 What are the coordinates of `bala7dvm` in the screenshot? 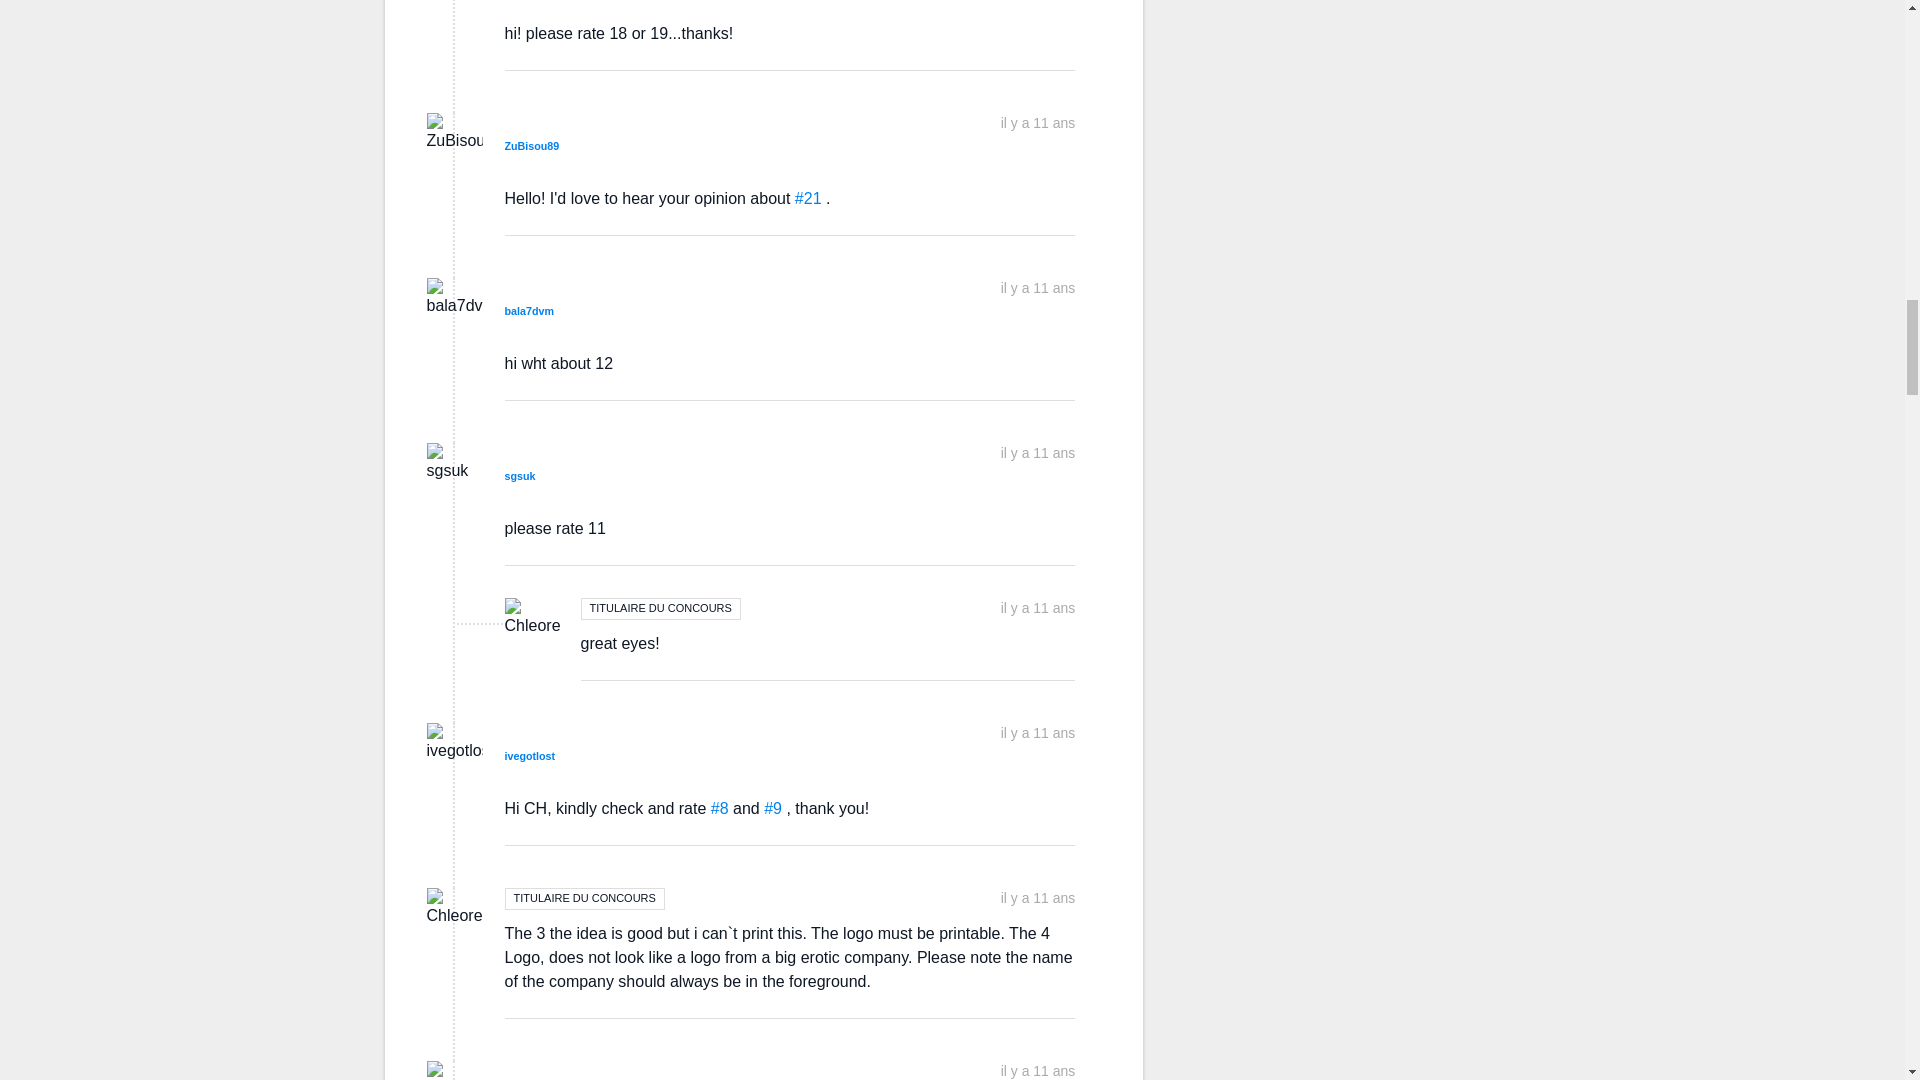 It's located at (528, 310).